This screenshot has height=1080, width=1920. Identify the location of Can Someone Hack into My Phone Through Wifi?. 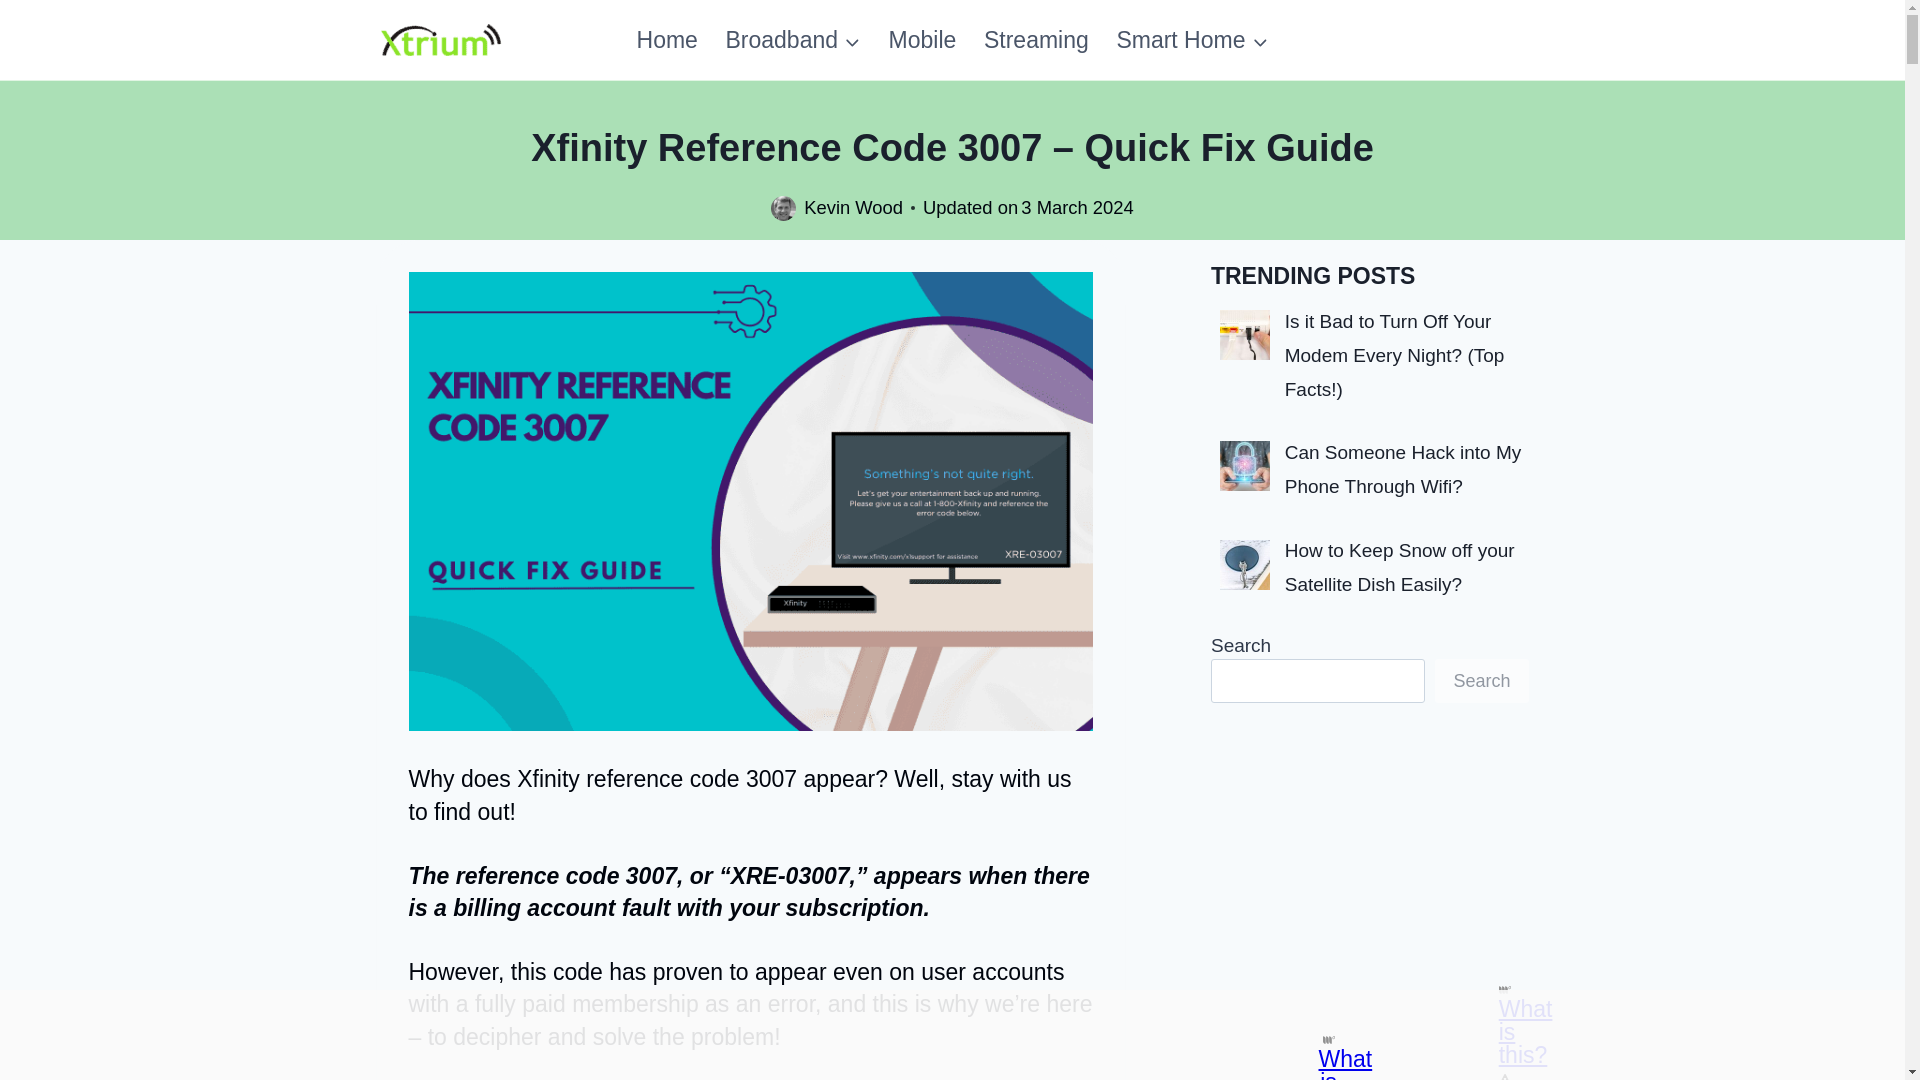
(1403, 468).